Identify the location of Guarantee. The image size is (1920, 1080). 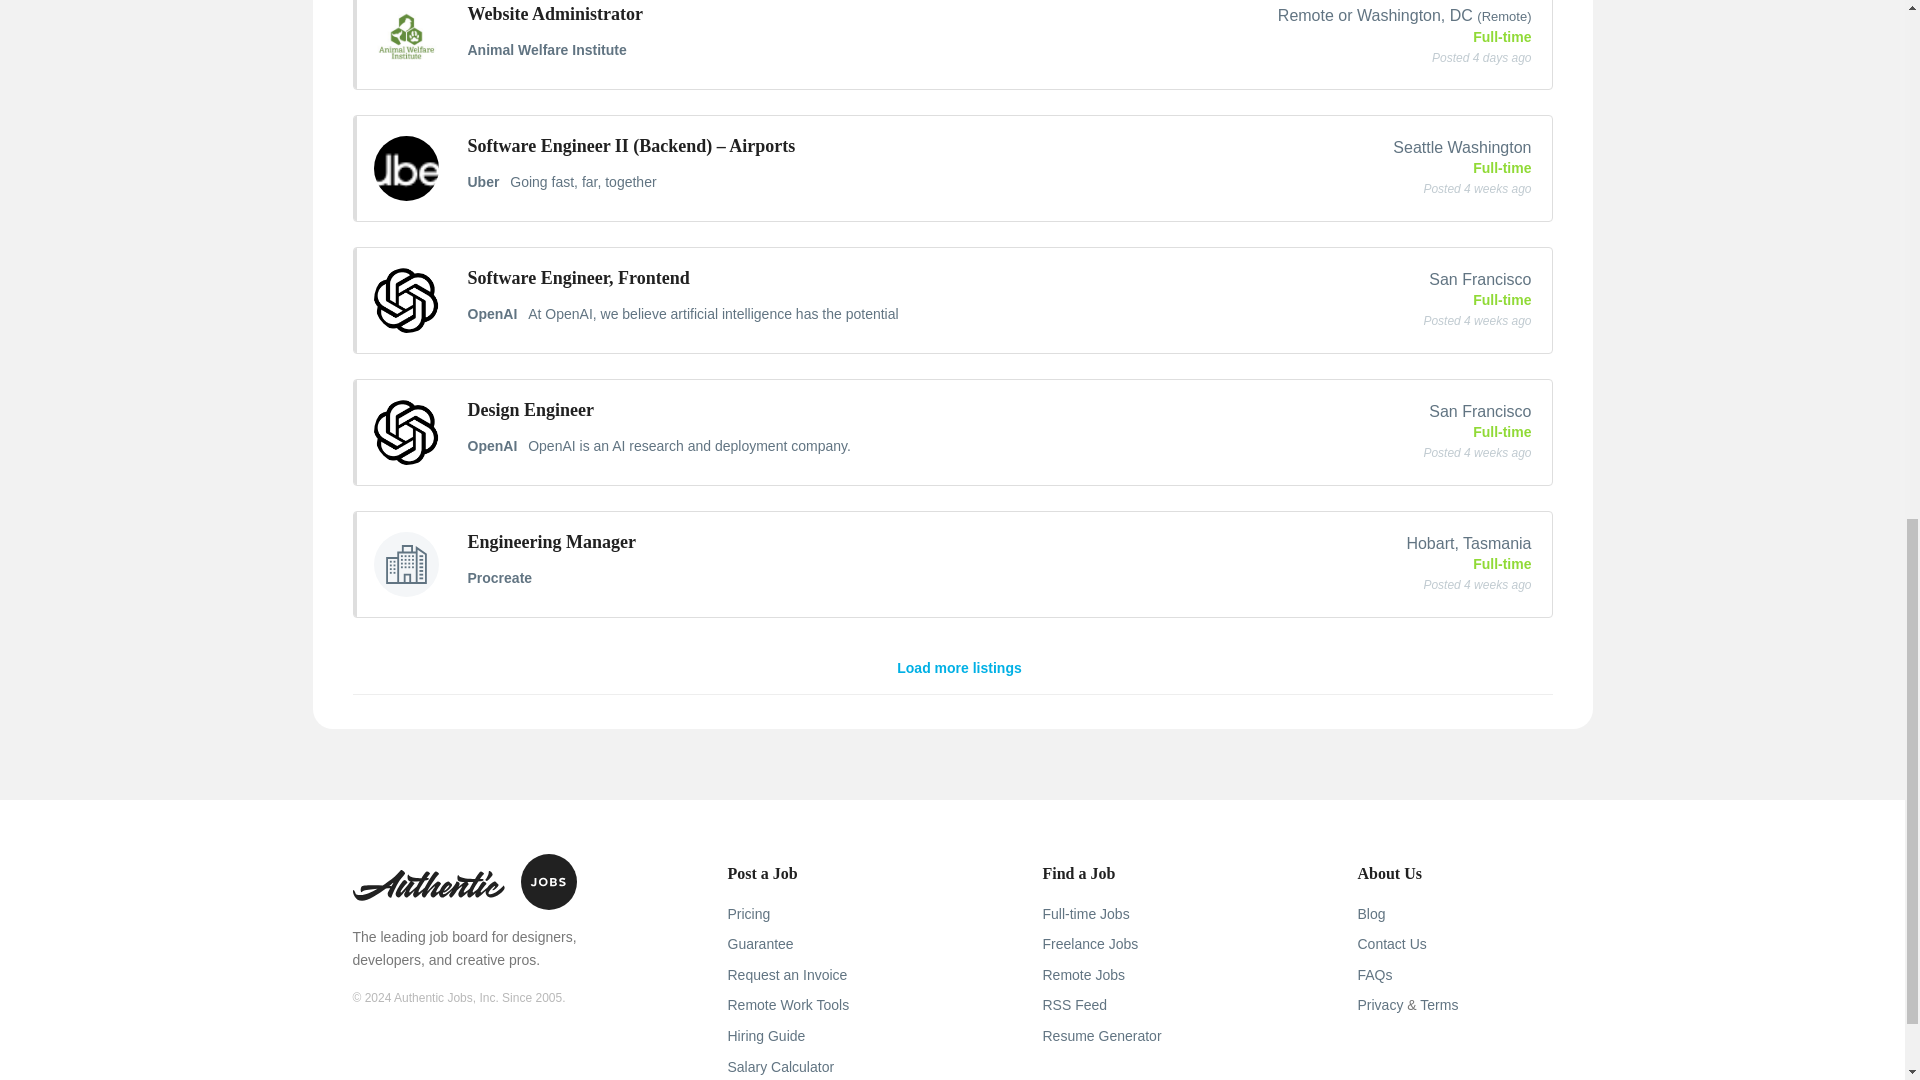
(760, 944).